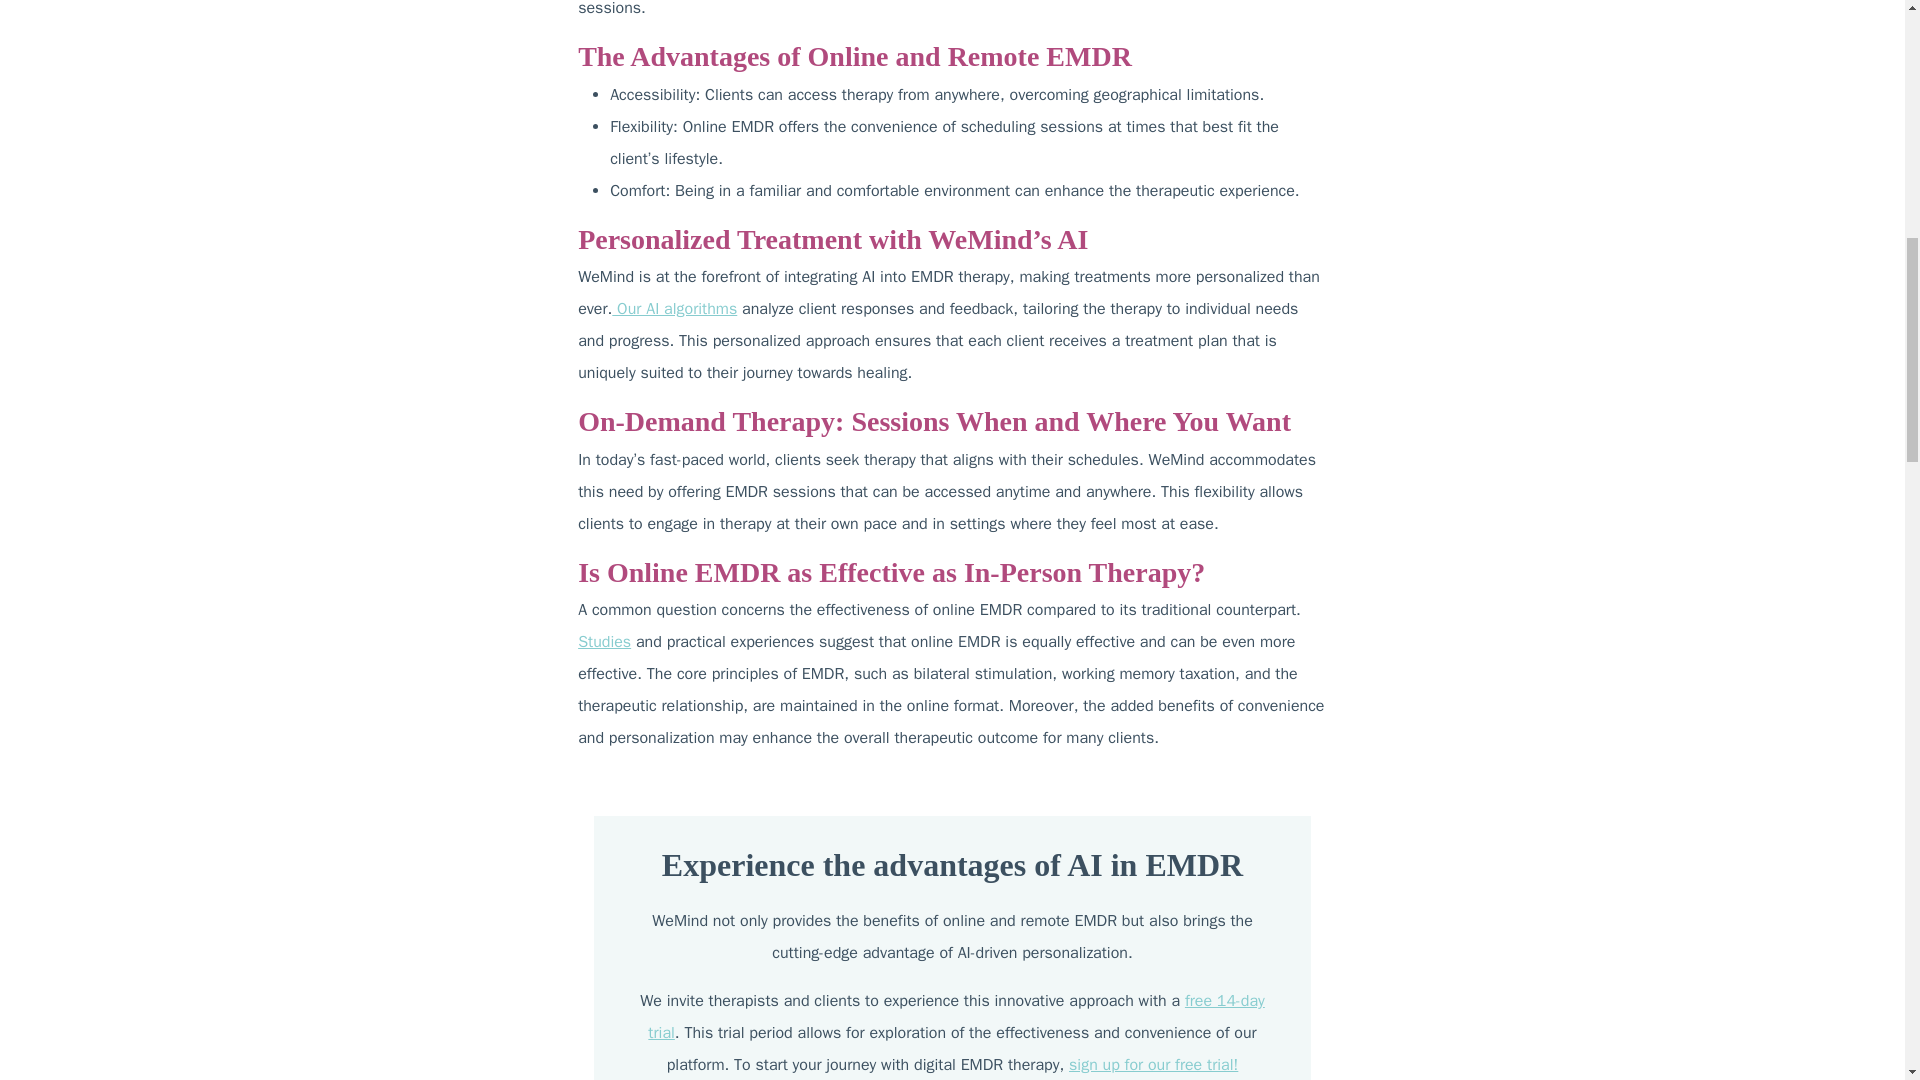  What do you see at coordinates (604, 642) in the screenshot?
I see `Studies` at bounding box center [604, 642].